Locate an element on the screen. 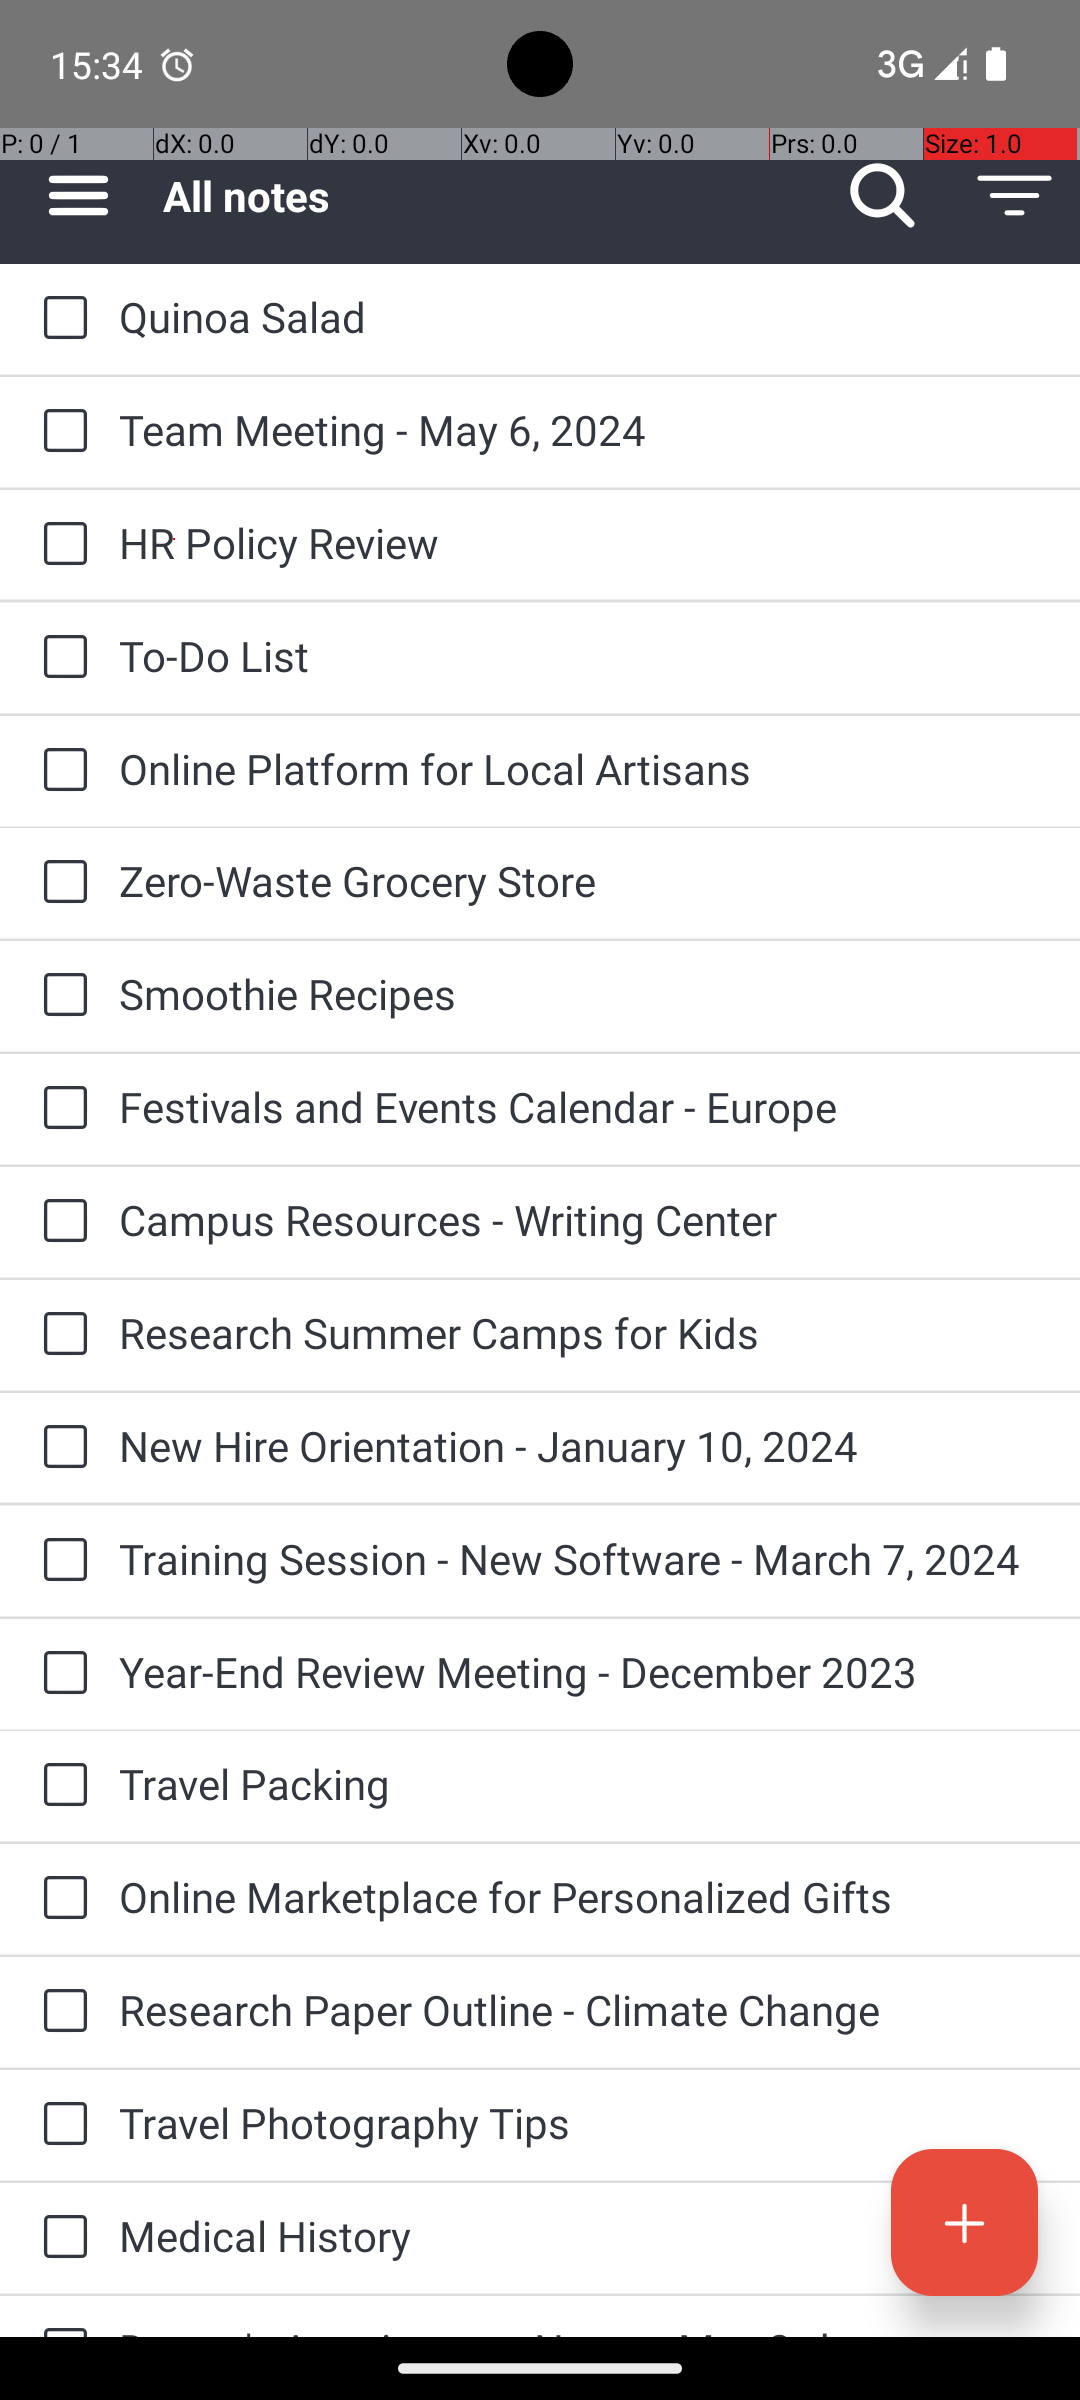  To-Do List is located at coordinates (580, 655).